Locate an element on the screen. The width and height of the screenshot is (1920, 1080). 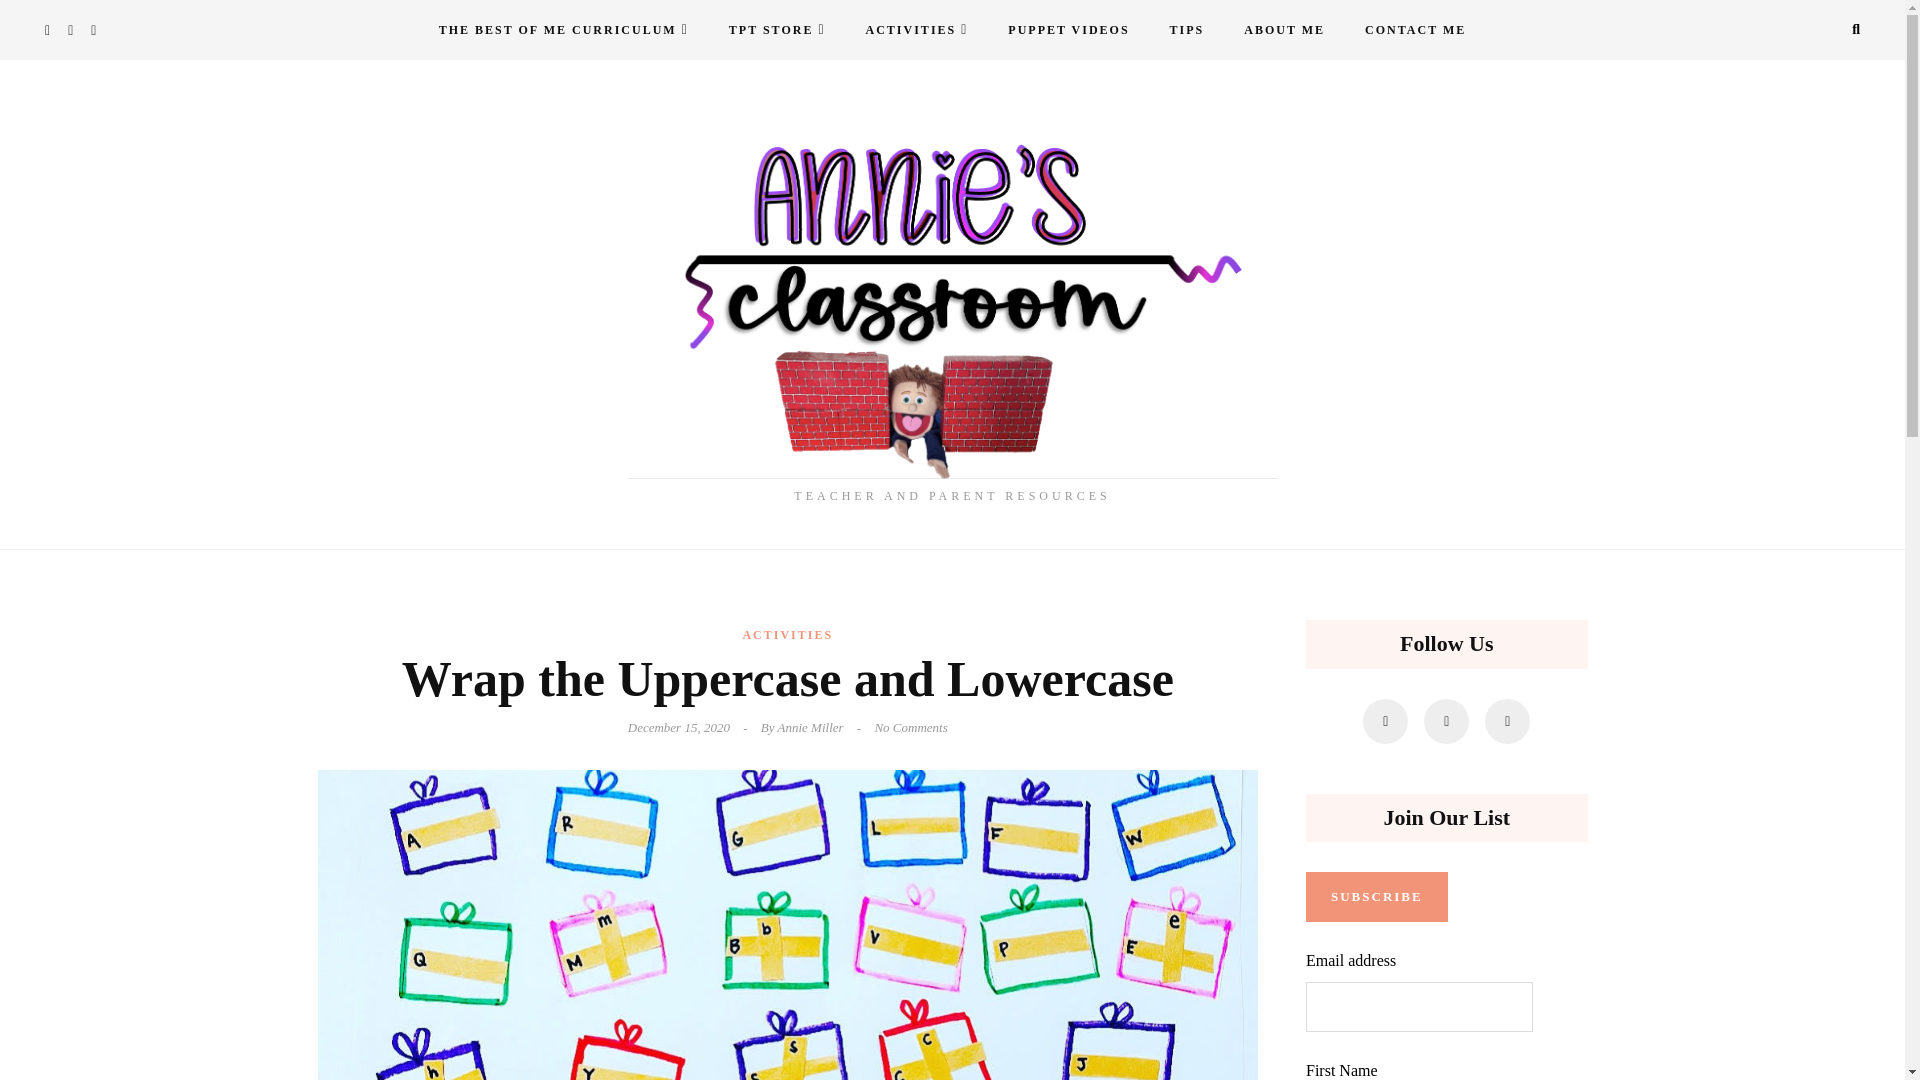
CONTACT ME is located at coordinates (1416, 30).